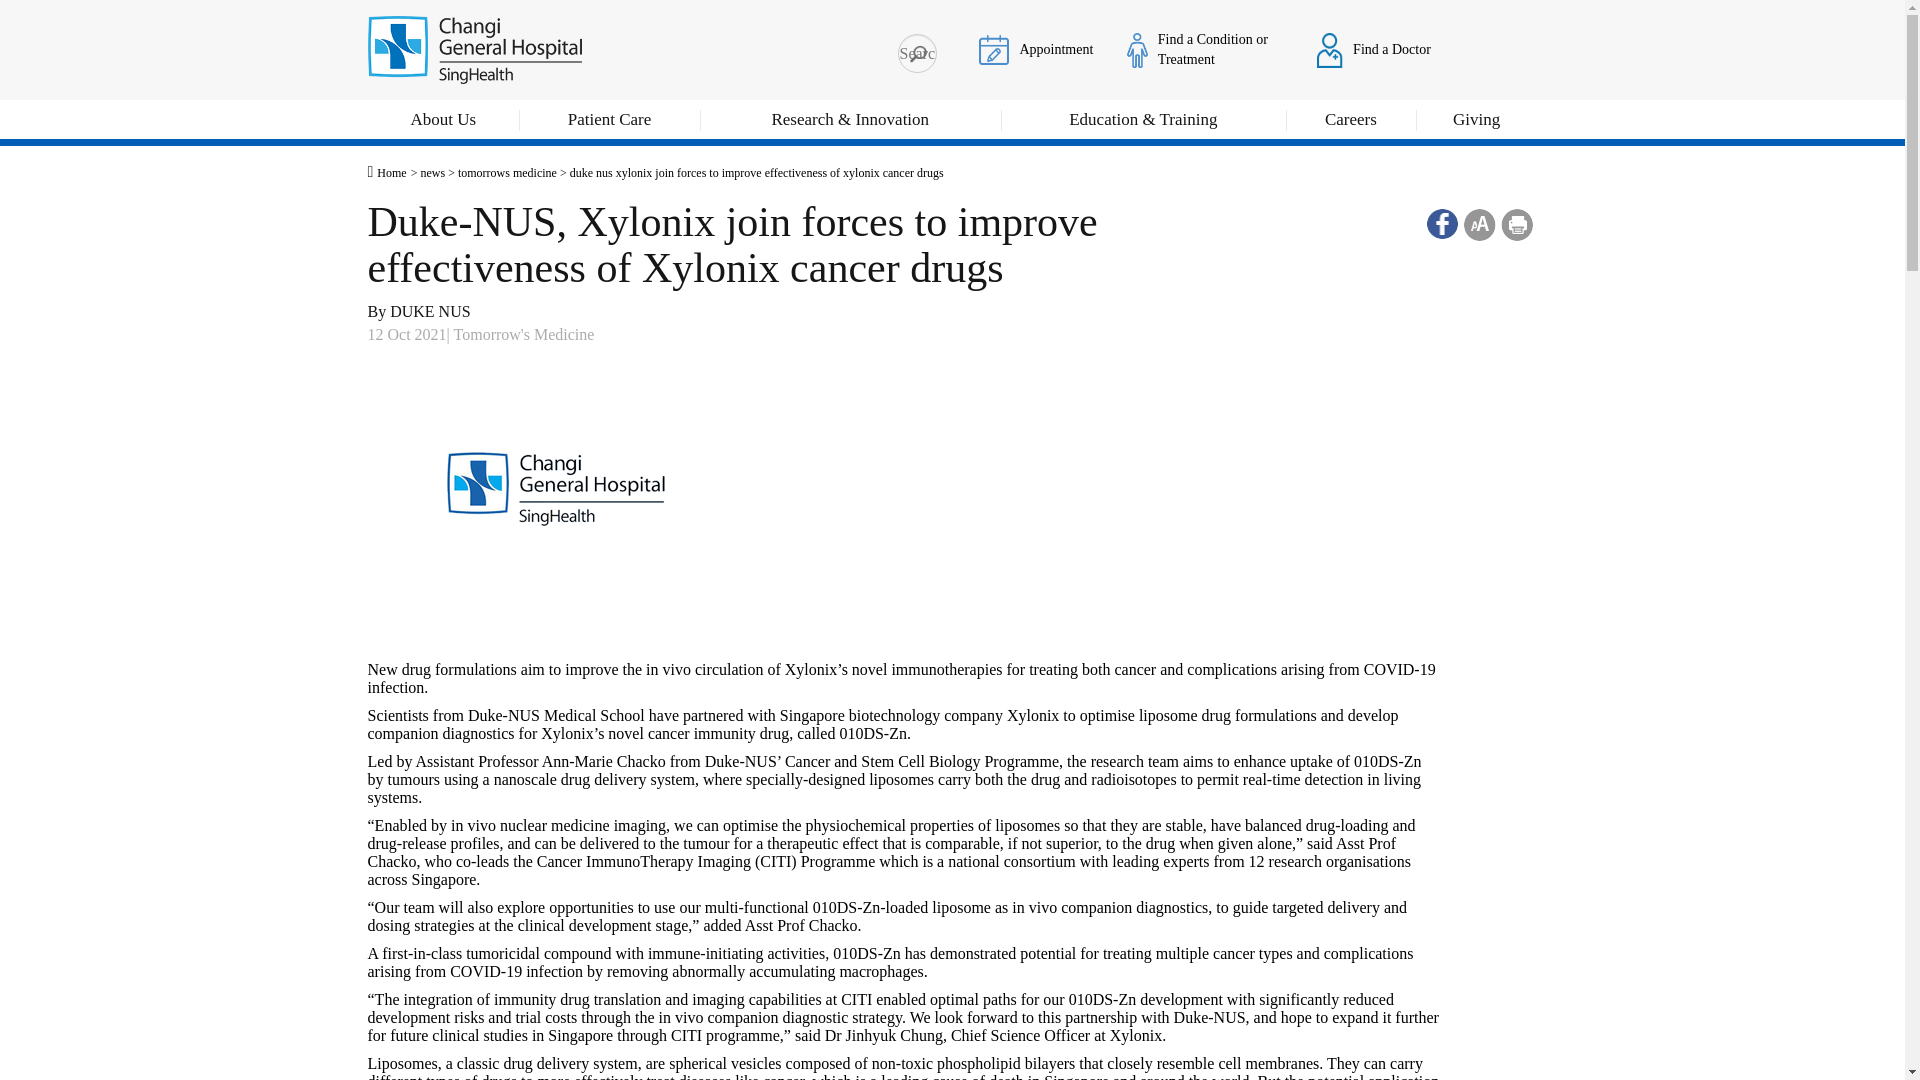  What do you see at coordinates (1442, 224) in the screenshot?
I see `Facebook` at bounding box center [1442, 224].